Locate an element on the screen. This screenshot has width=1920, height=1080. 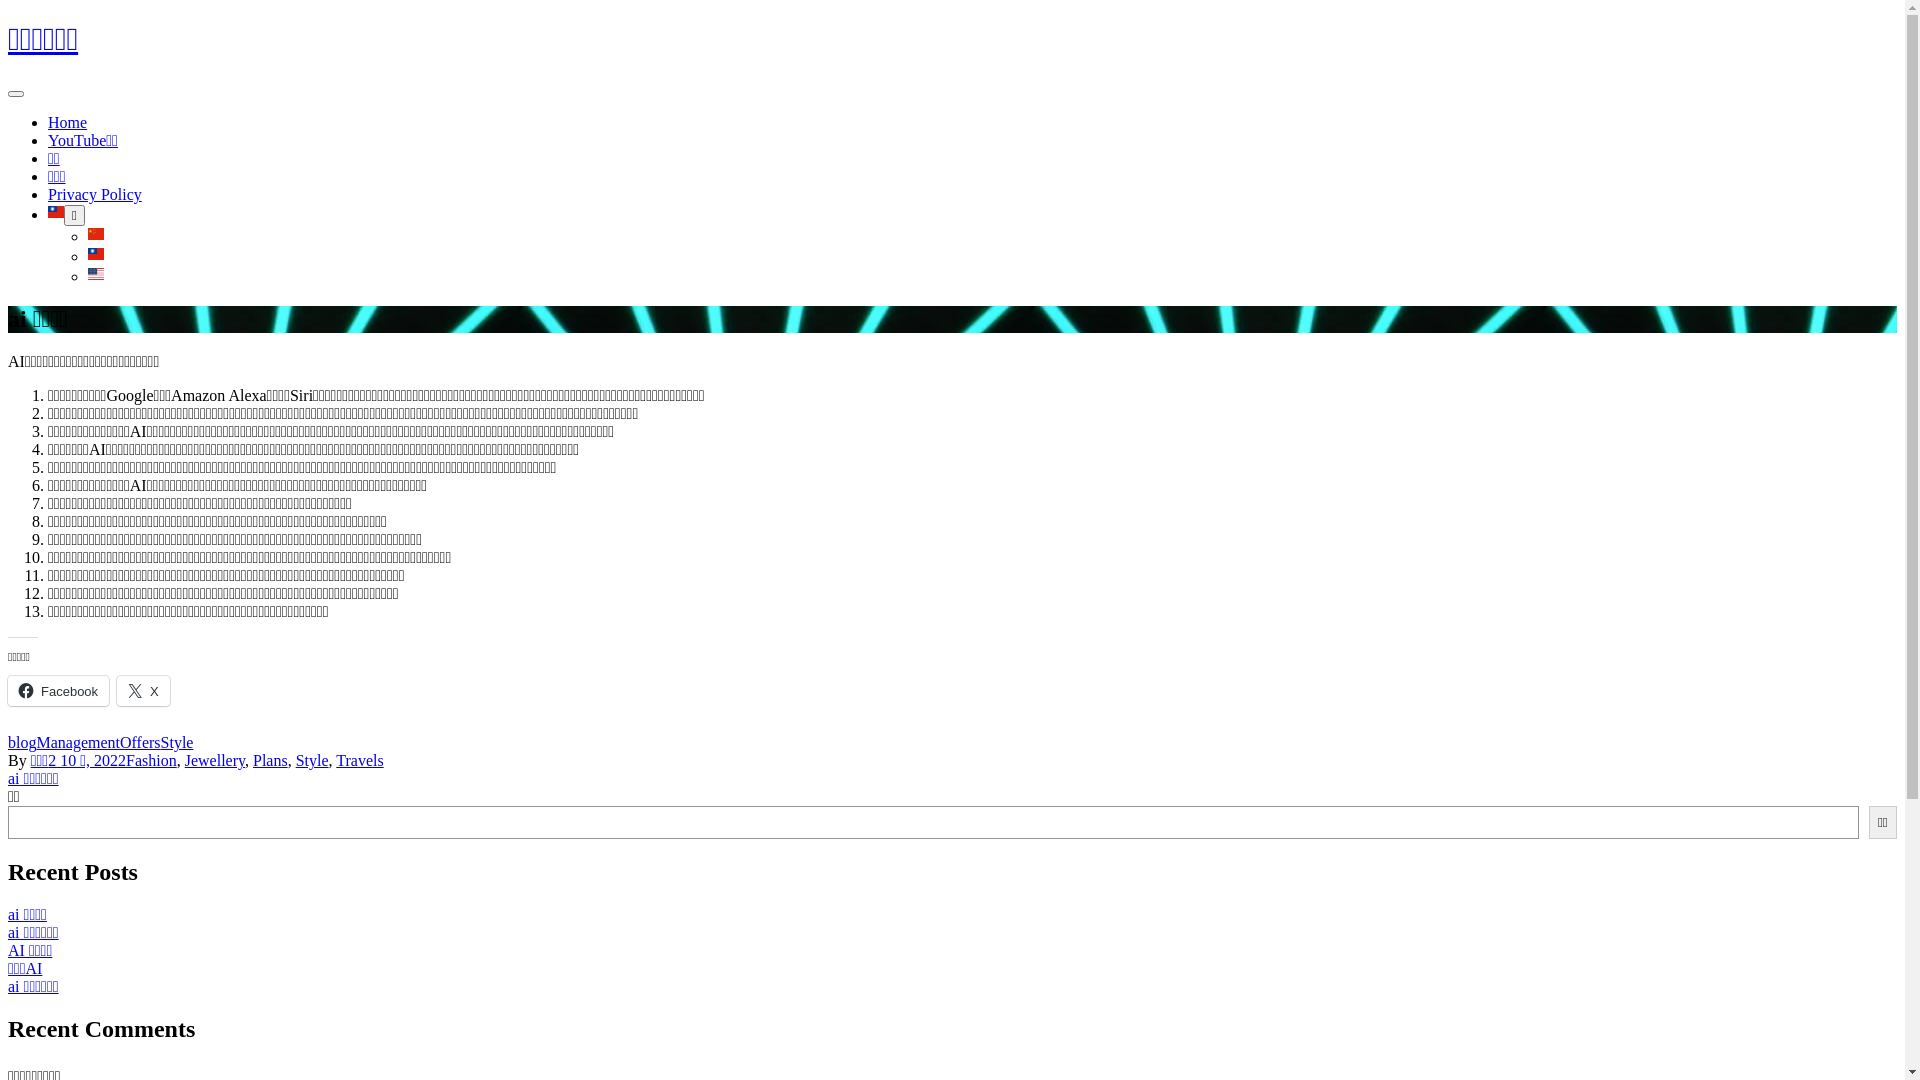
Skip to content is located at coordinates (8, 20).